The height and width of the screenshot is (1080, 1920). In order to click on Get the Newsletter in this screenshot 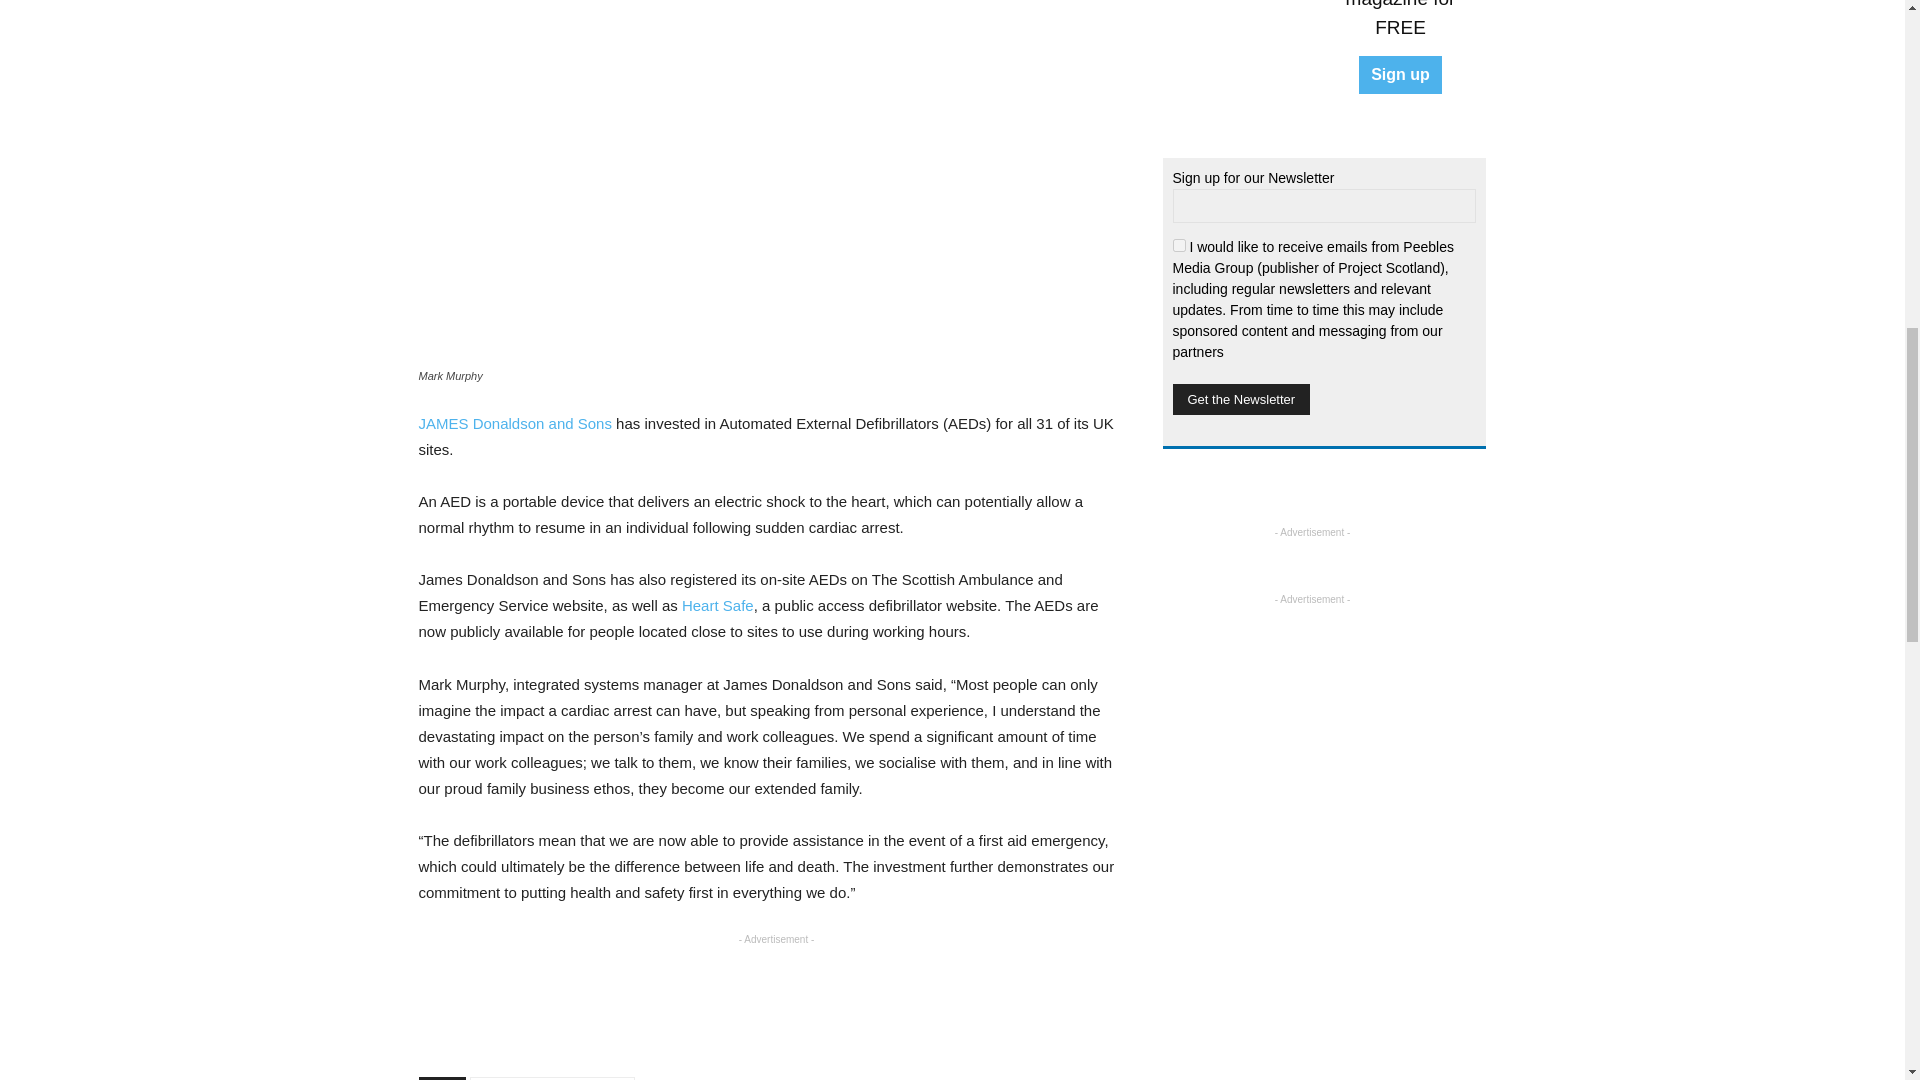, I will do `click(1240, 399)`.